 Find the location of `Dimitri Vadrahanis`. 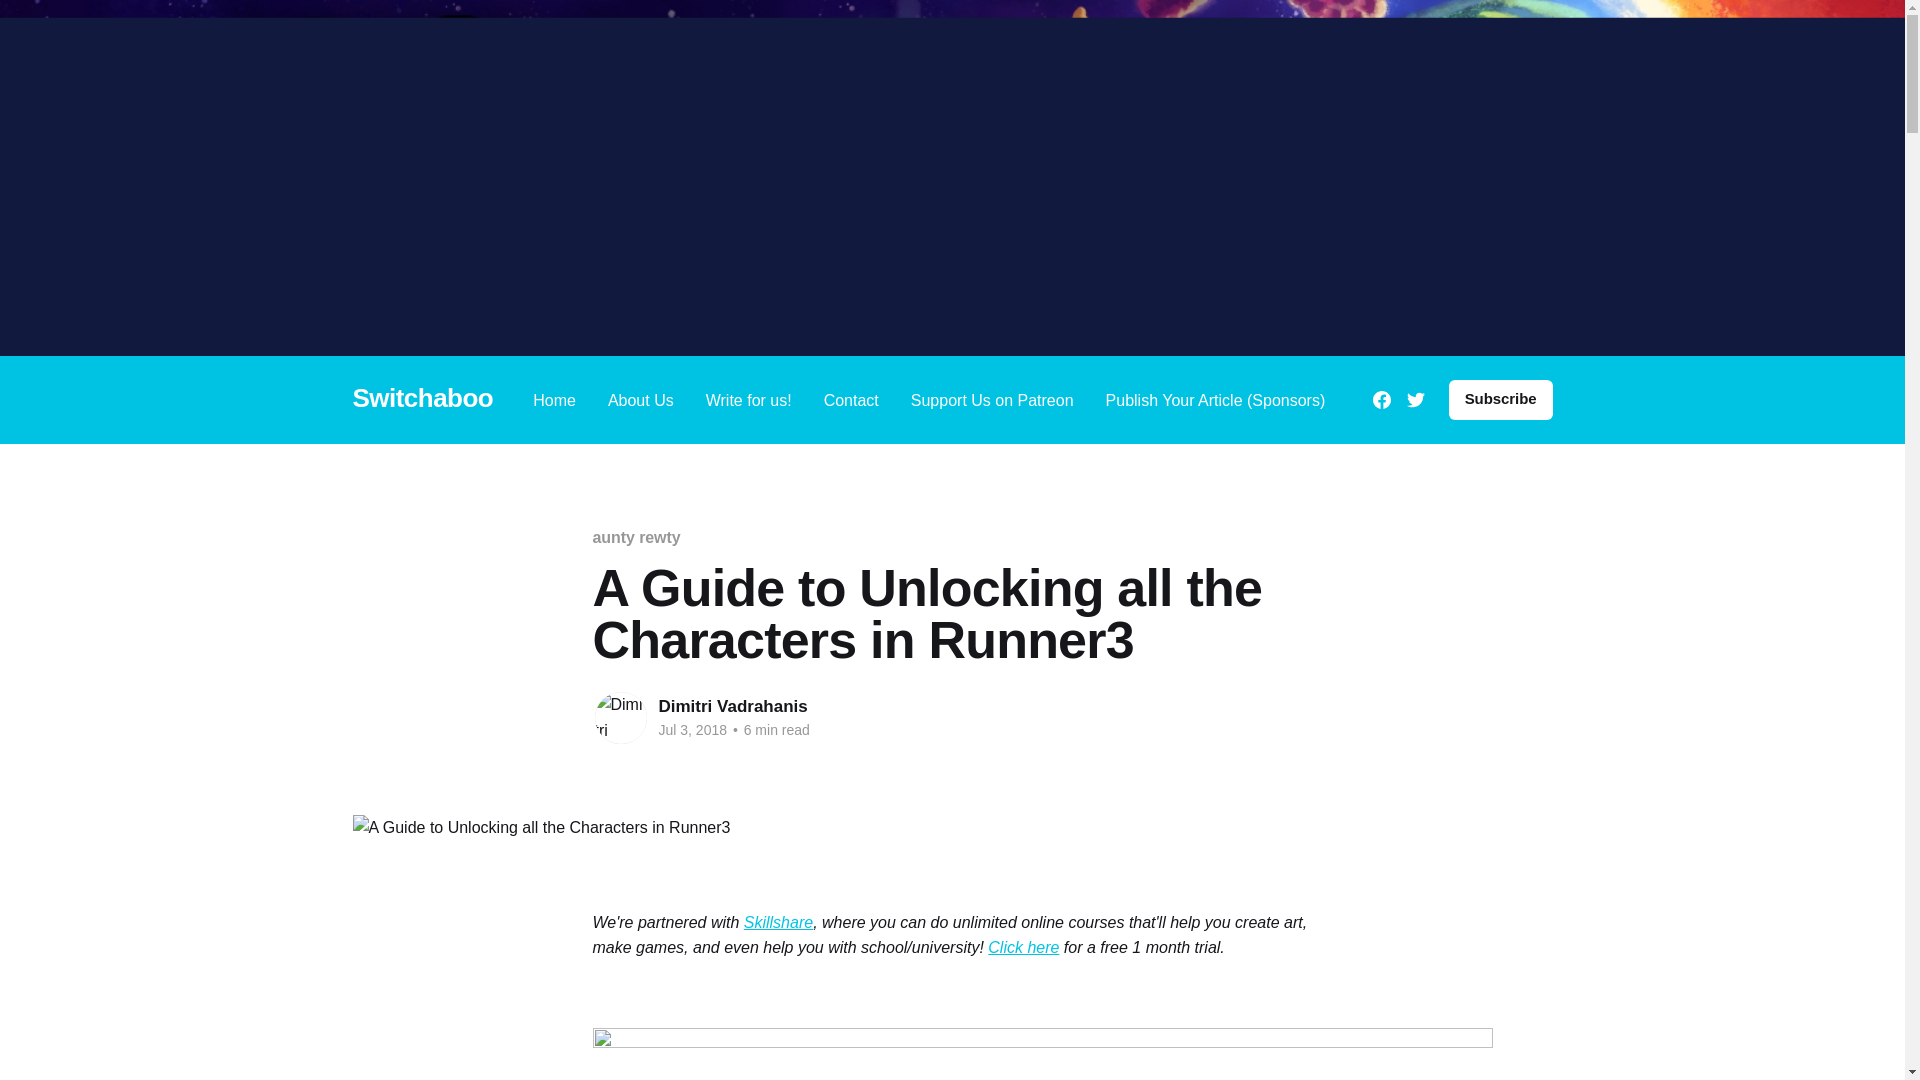

Dimitri Vadrahanis is located at coordinates (732, 706).